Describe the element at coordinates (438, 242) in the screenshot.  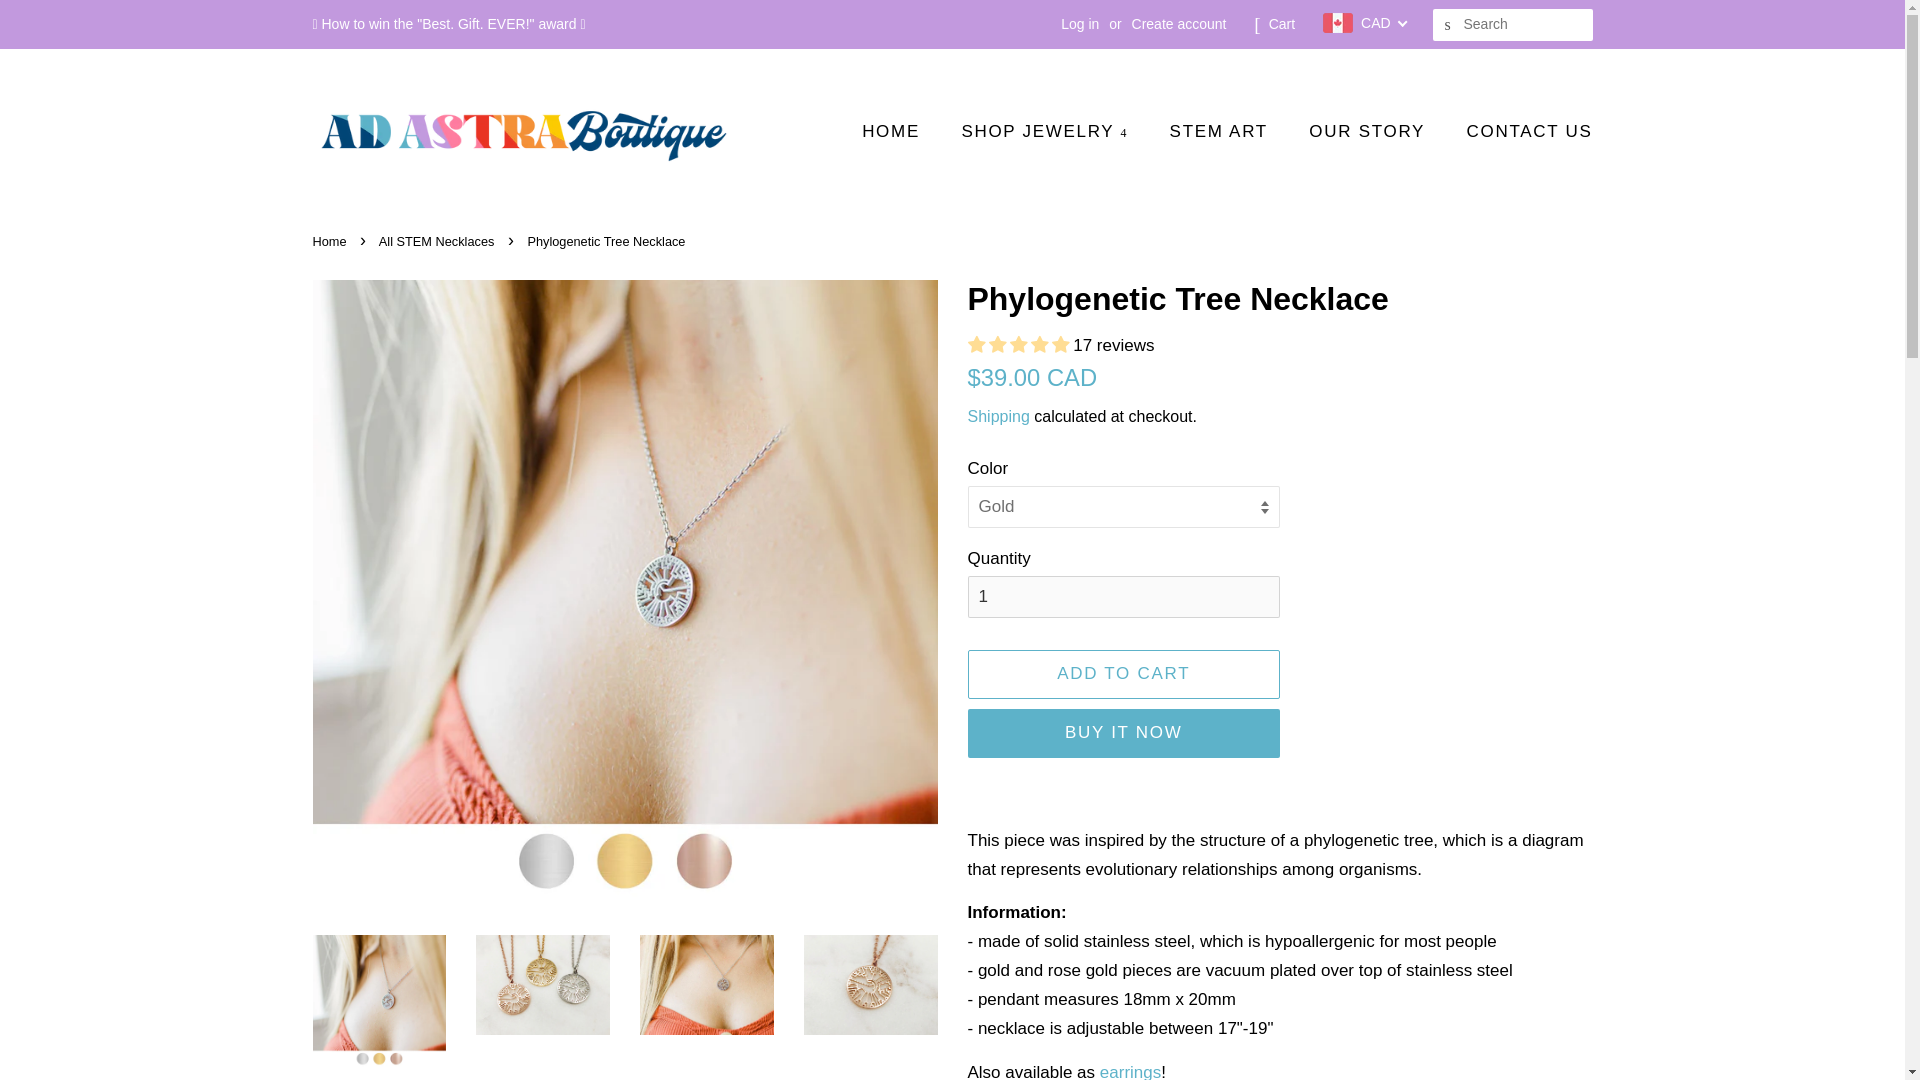
I see `All STEM Necklaces` at that location.